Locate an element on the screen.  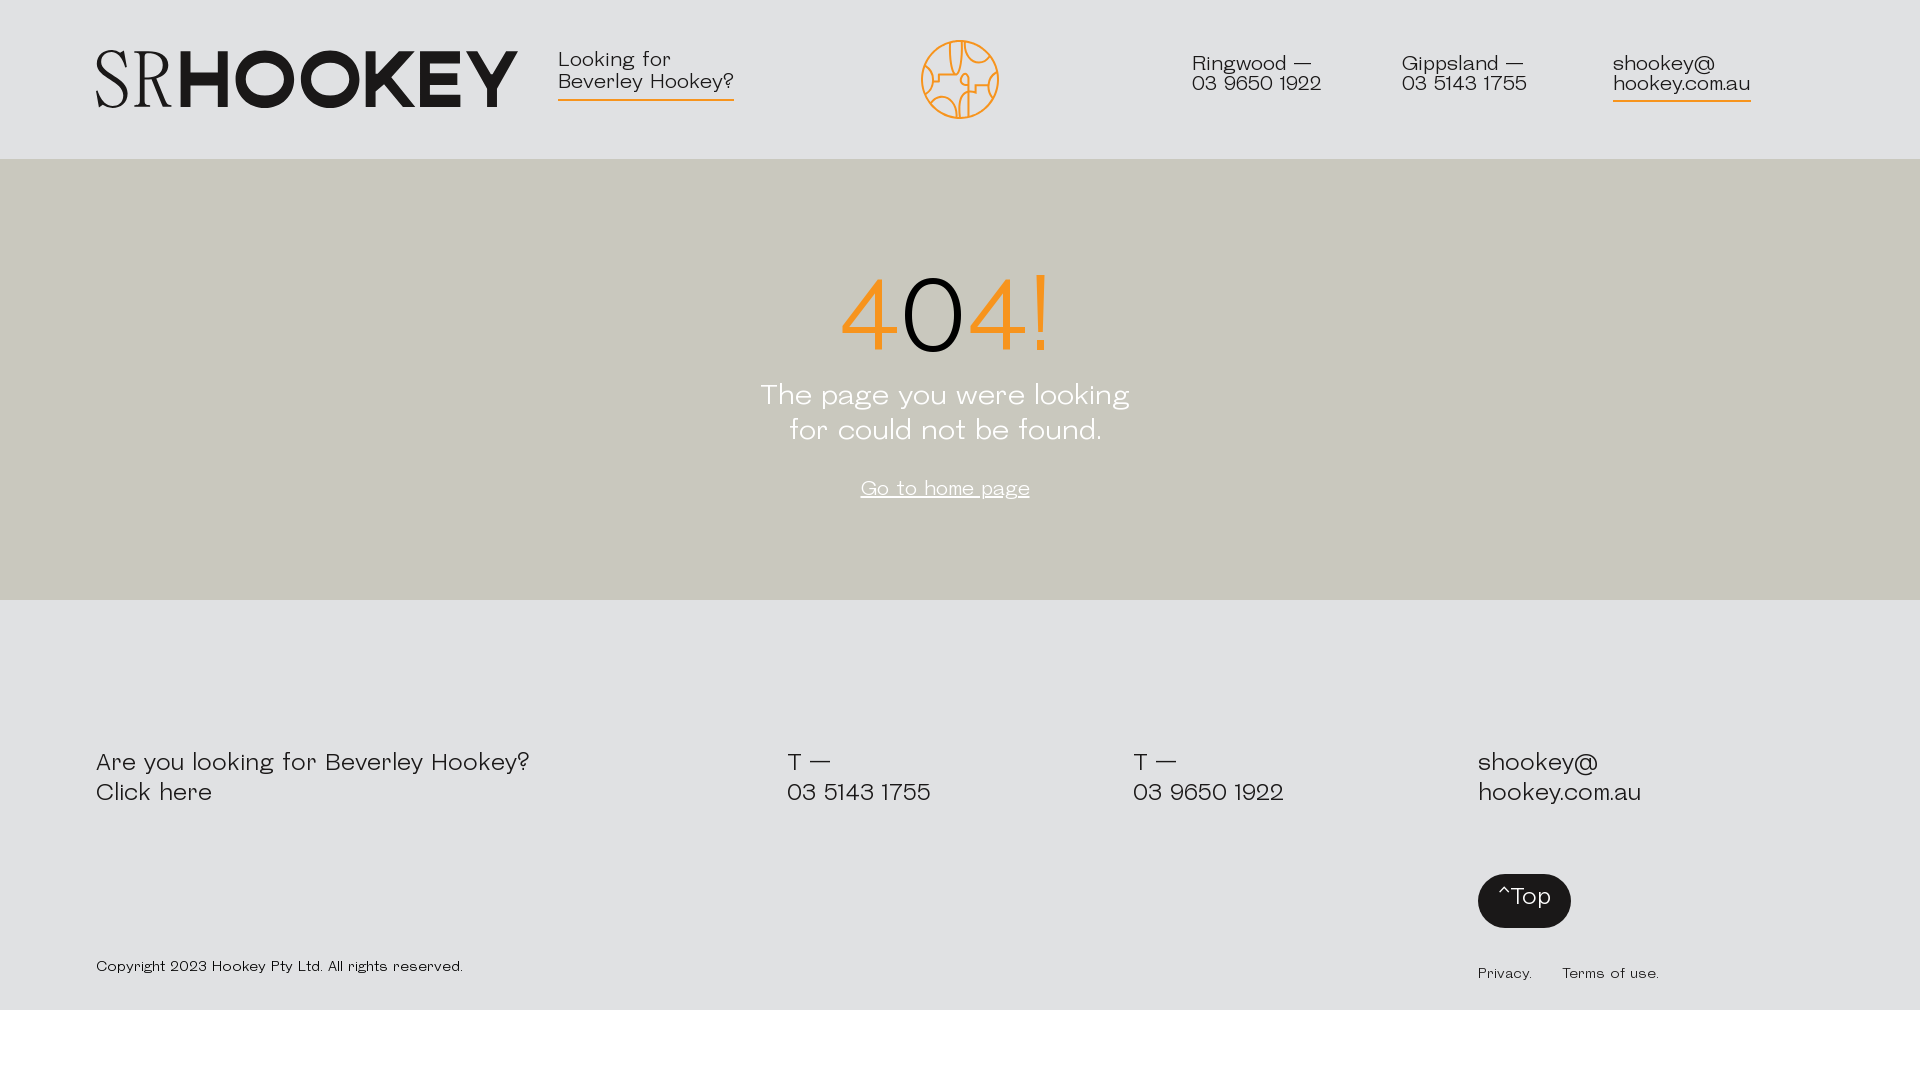
here is located at coordinates (186, 794).